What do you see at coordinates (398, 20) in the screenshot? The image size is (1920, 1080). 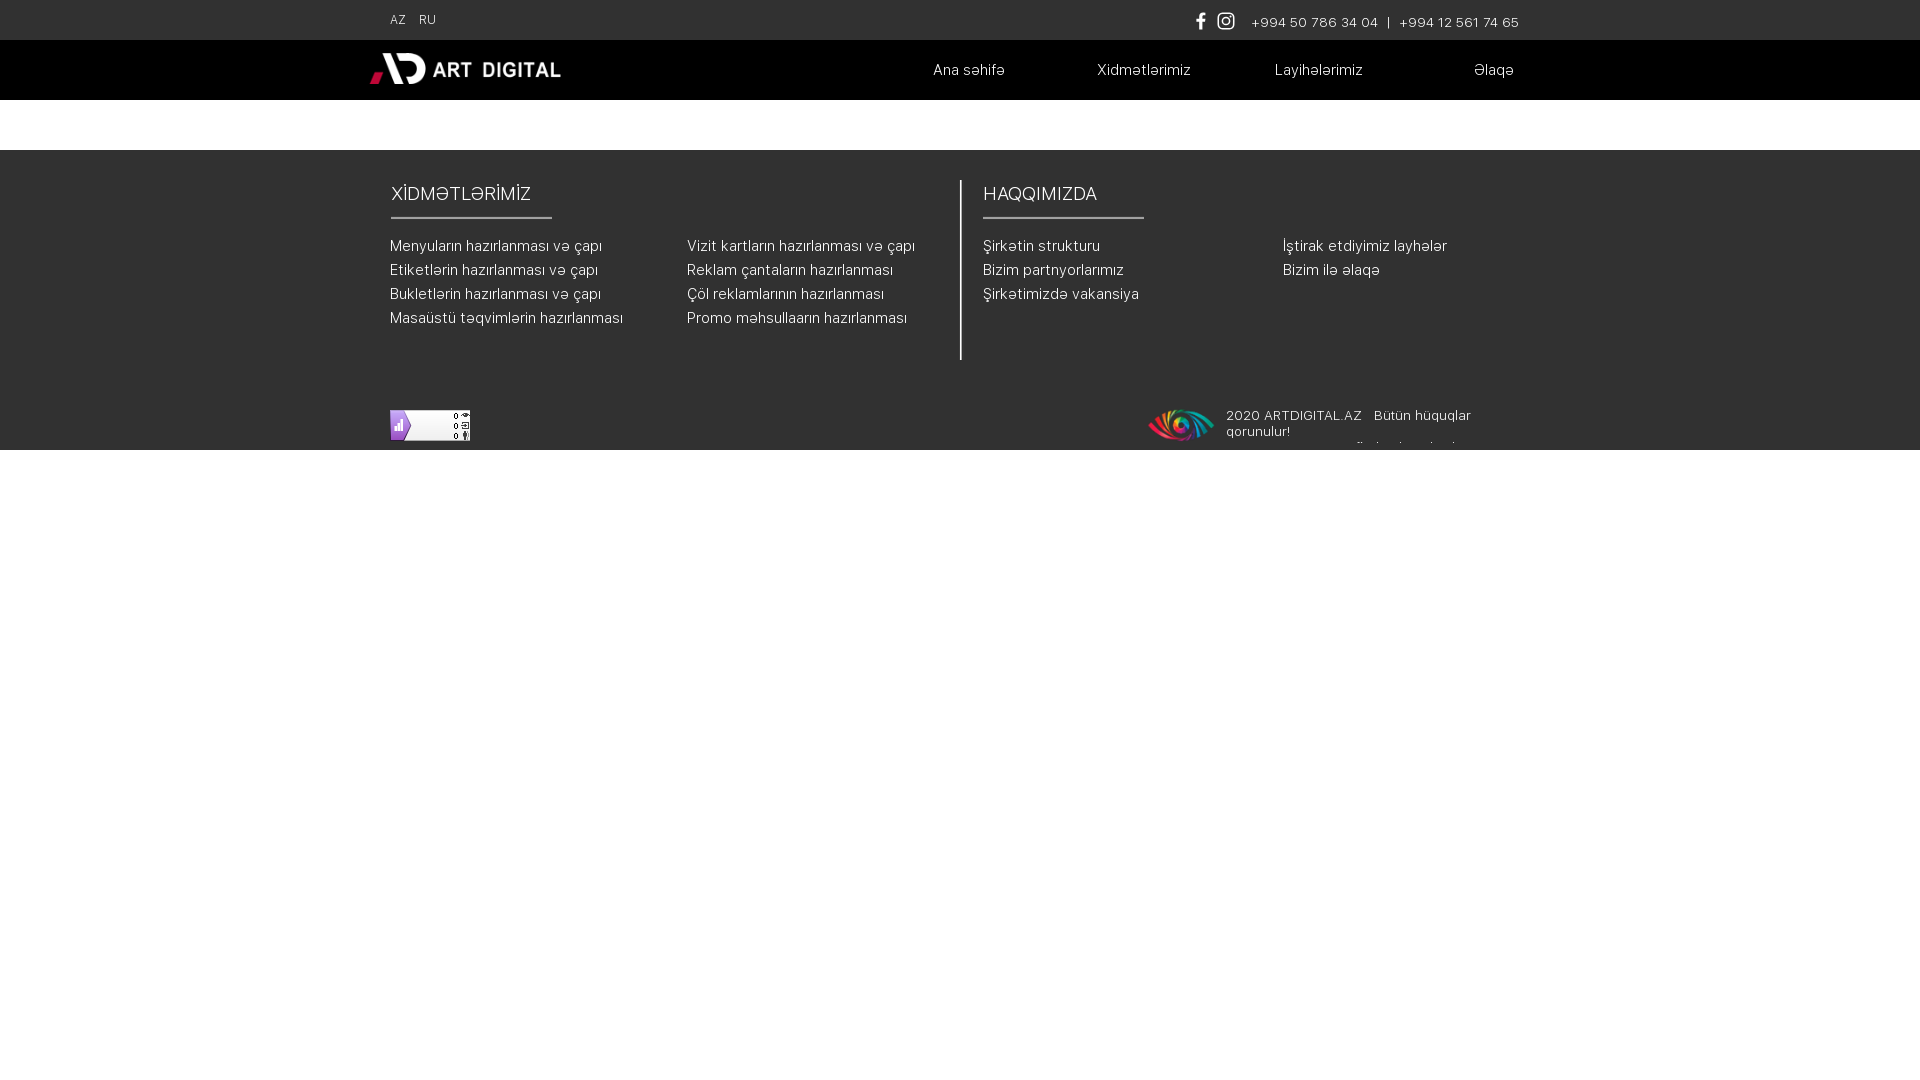 I see `AZ` at bounding box center [398, 20].